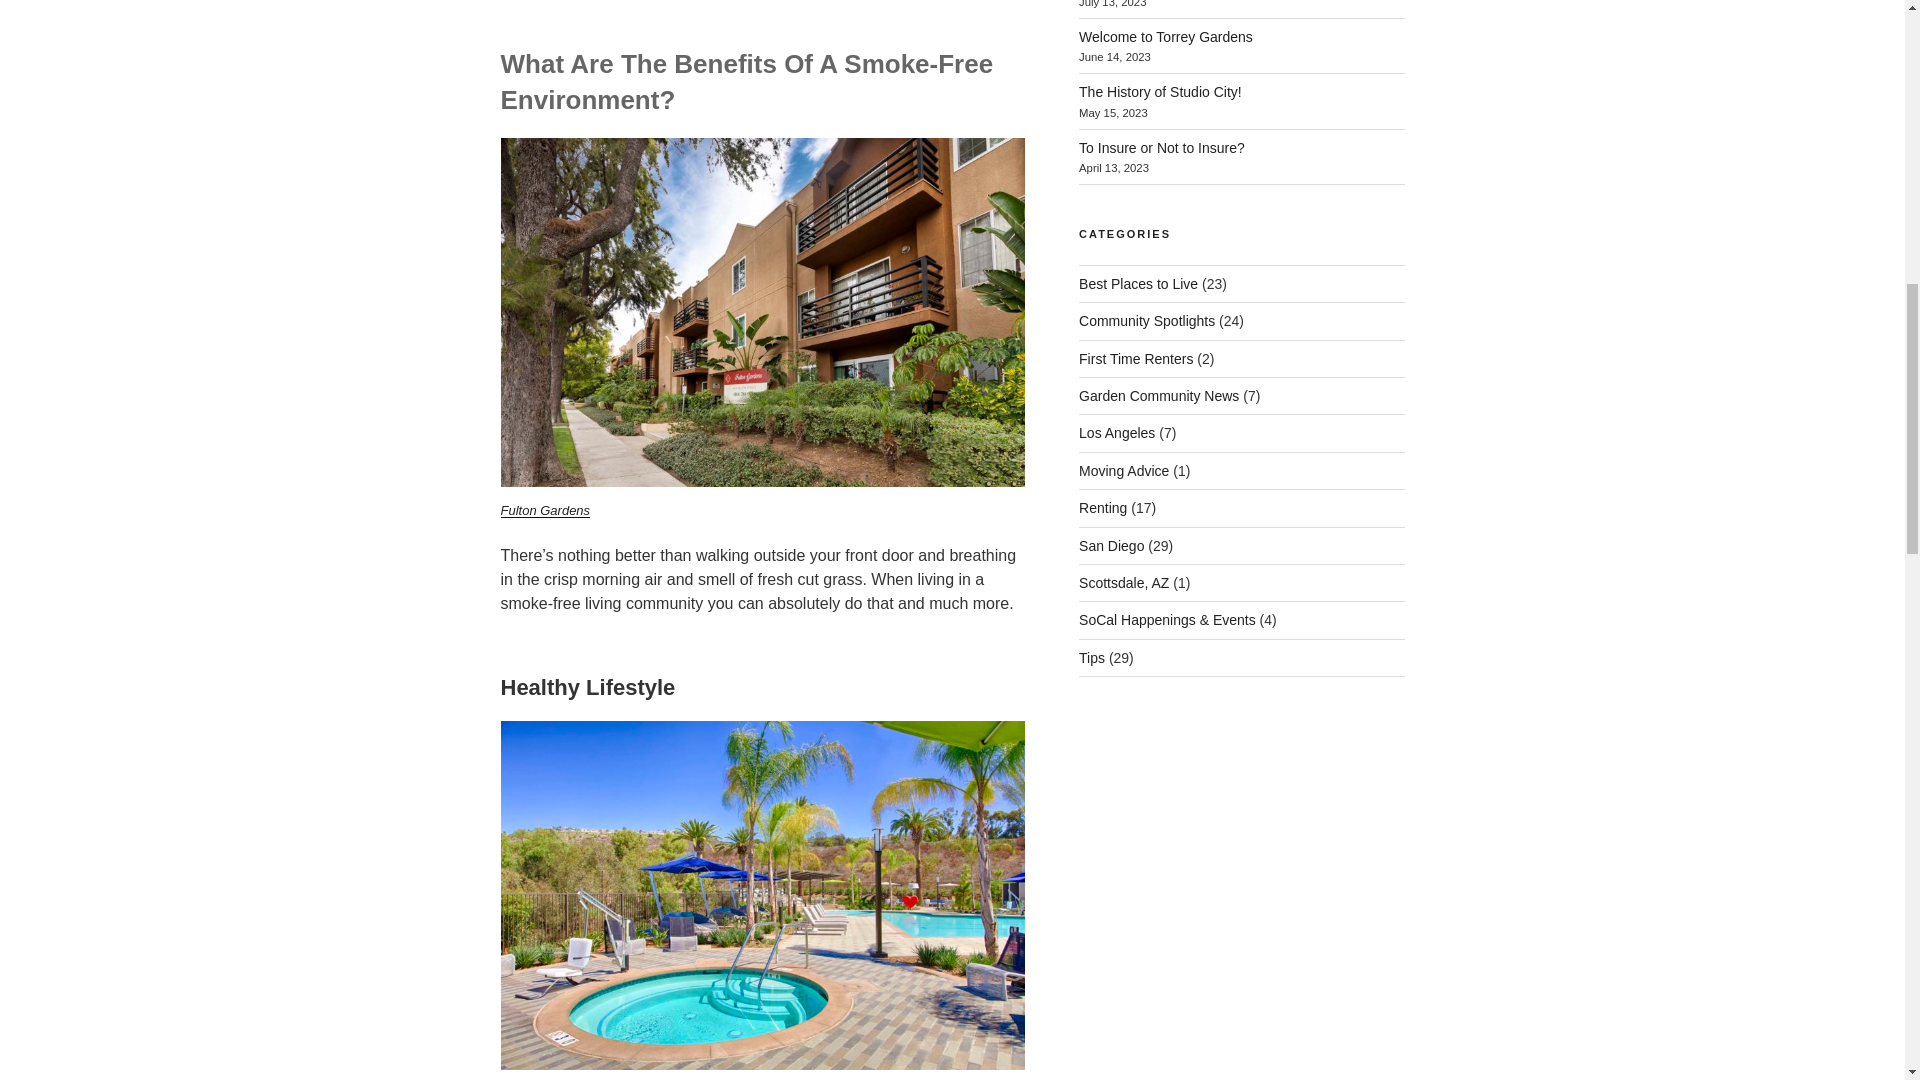  What do you see at coordinates (1124, 471) in the screenshot?
I see `Moving Advice` at bounding box center [1124, 471].